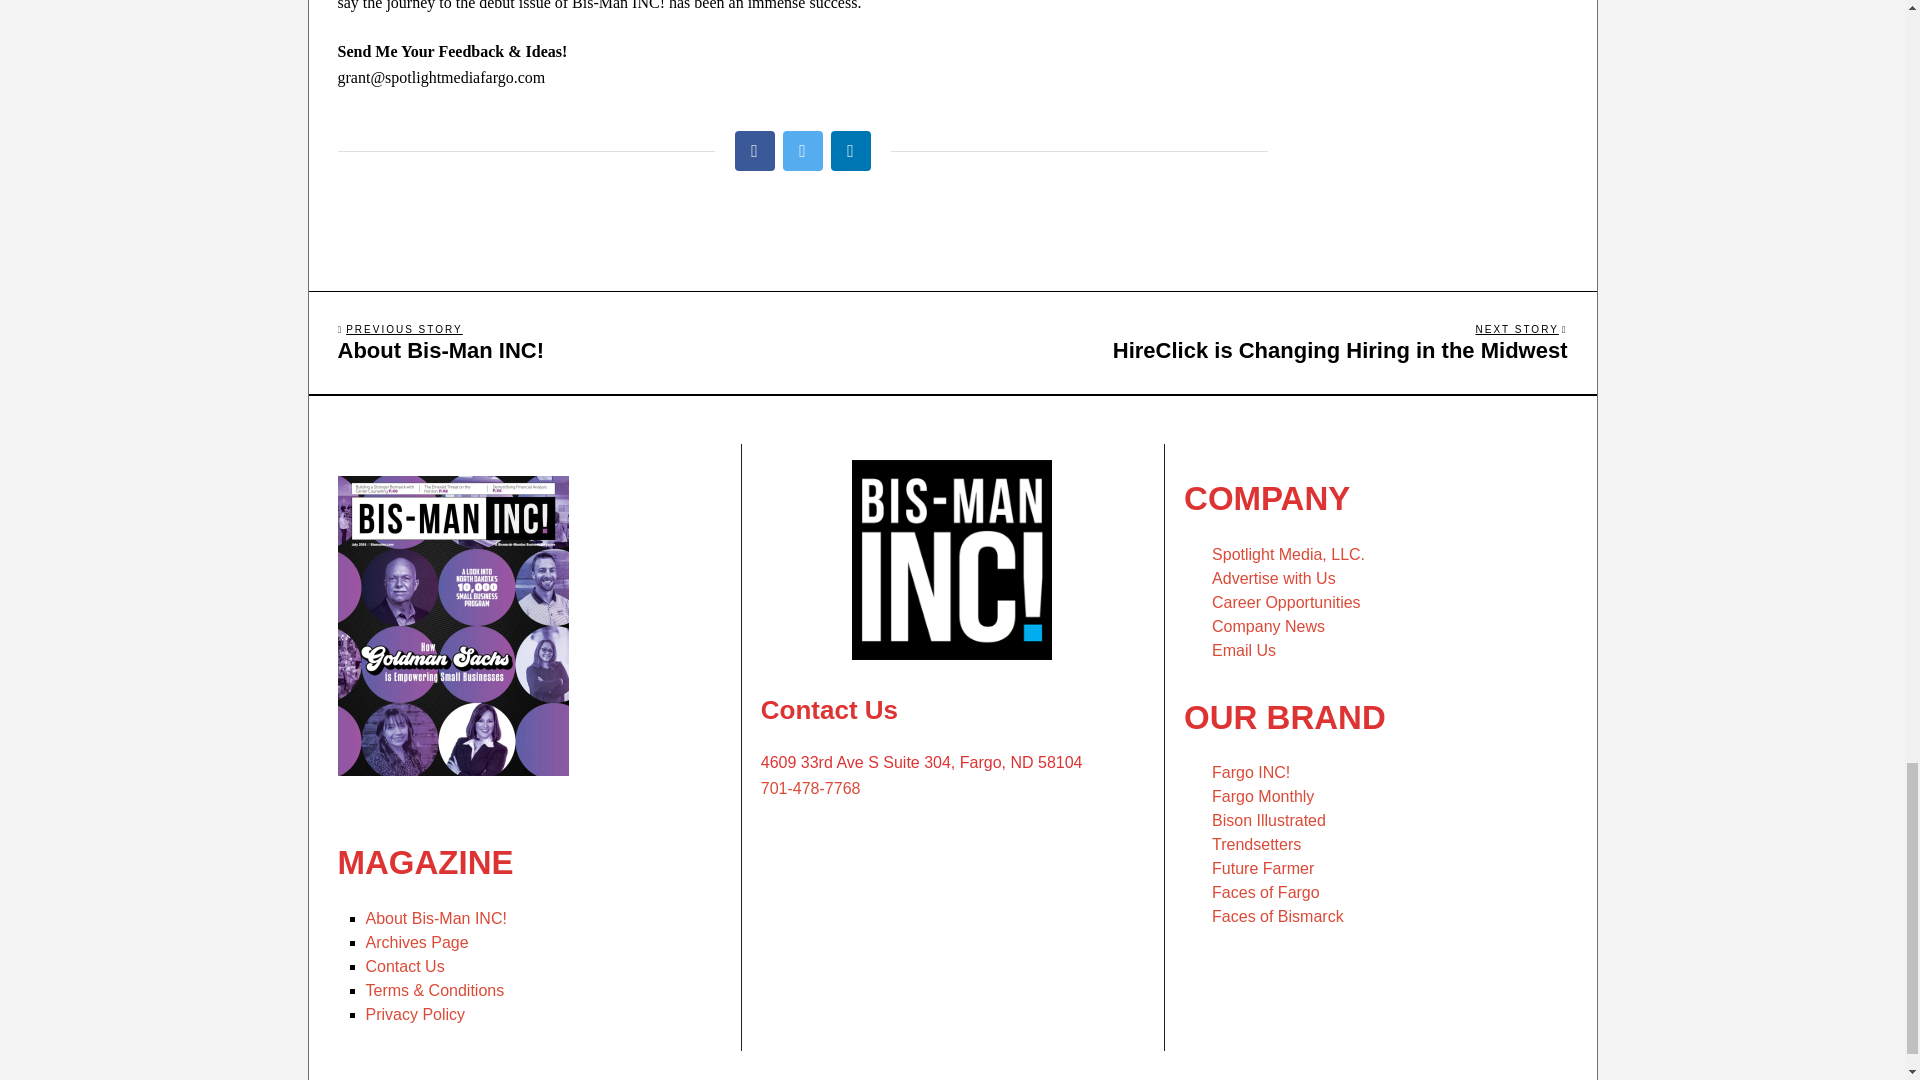  I want to click on Linkedin, so click(638, 342).